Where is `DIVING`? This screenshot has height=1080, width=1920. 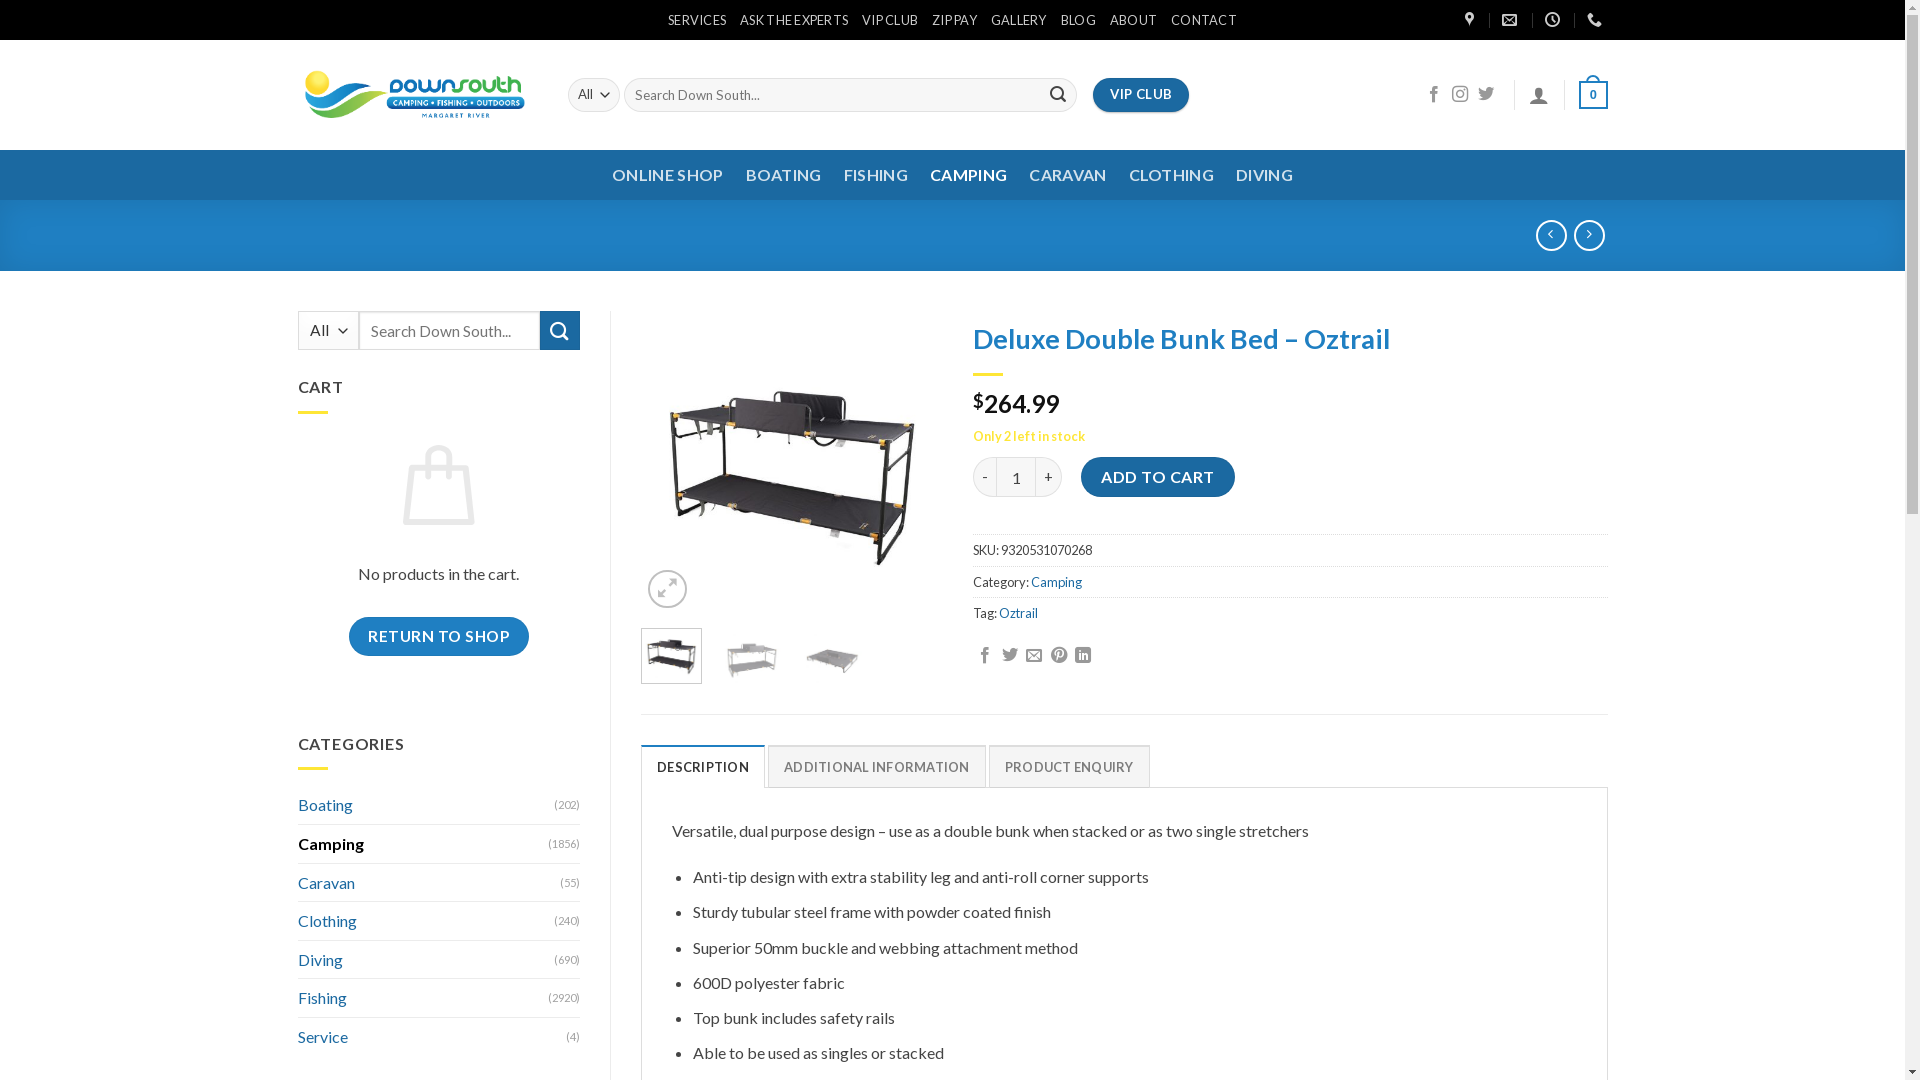 DIVING is located at coordinates (1264, 175).